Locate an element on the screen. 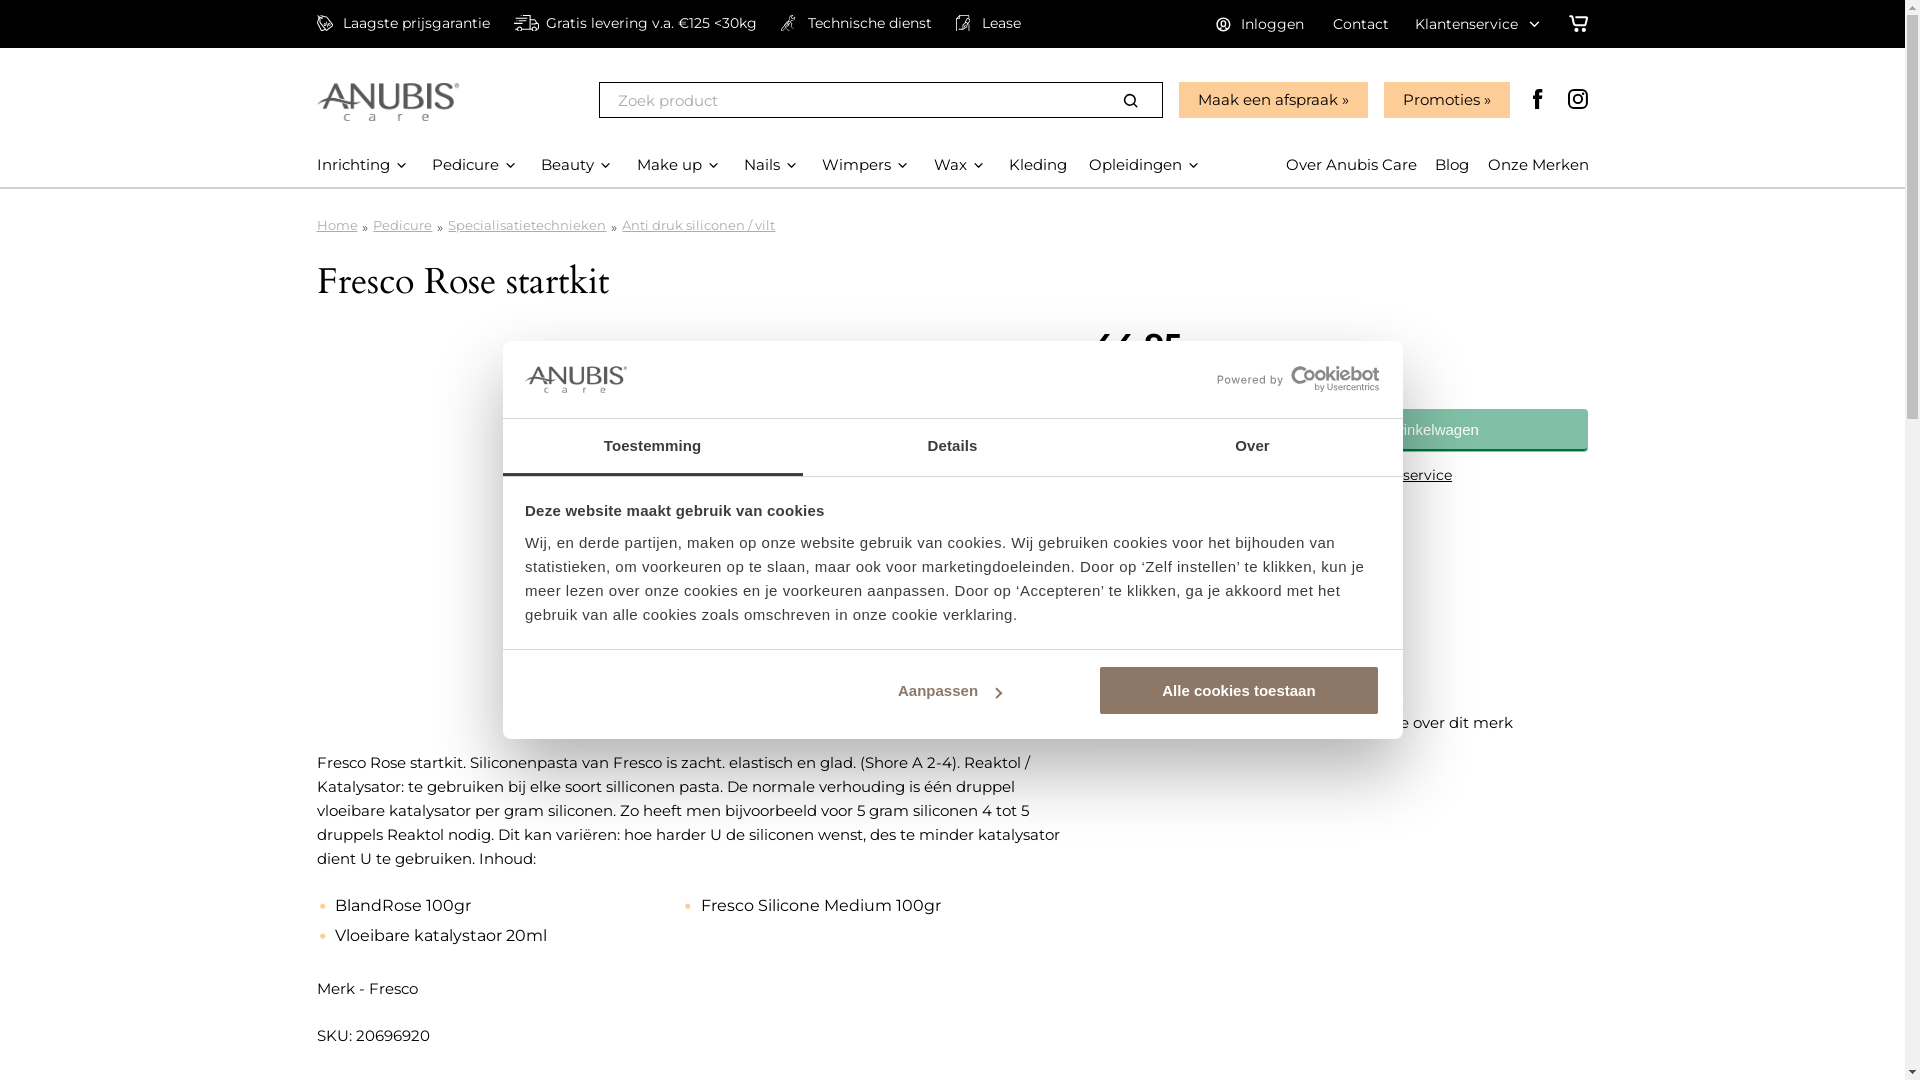 The image size is (1920, 1080). Maak een afspraak is located at coordinates (1272, 100).